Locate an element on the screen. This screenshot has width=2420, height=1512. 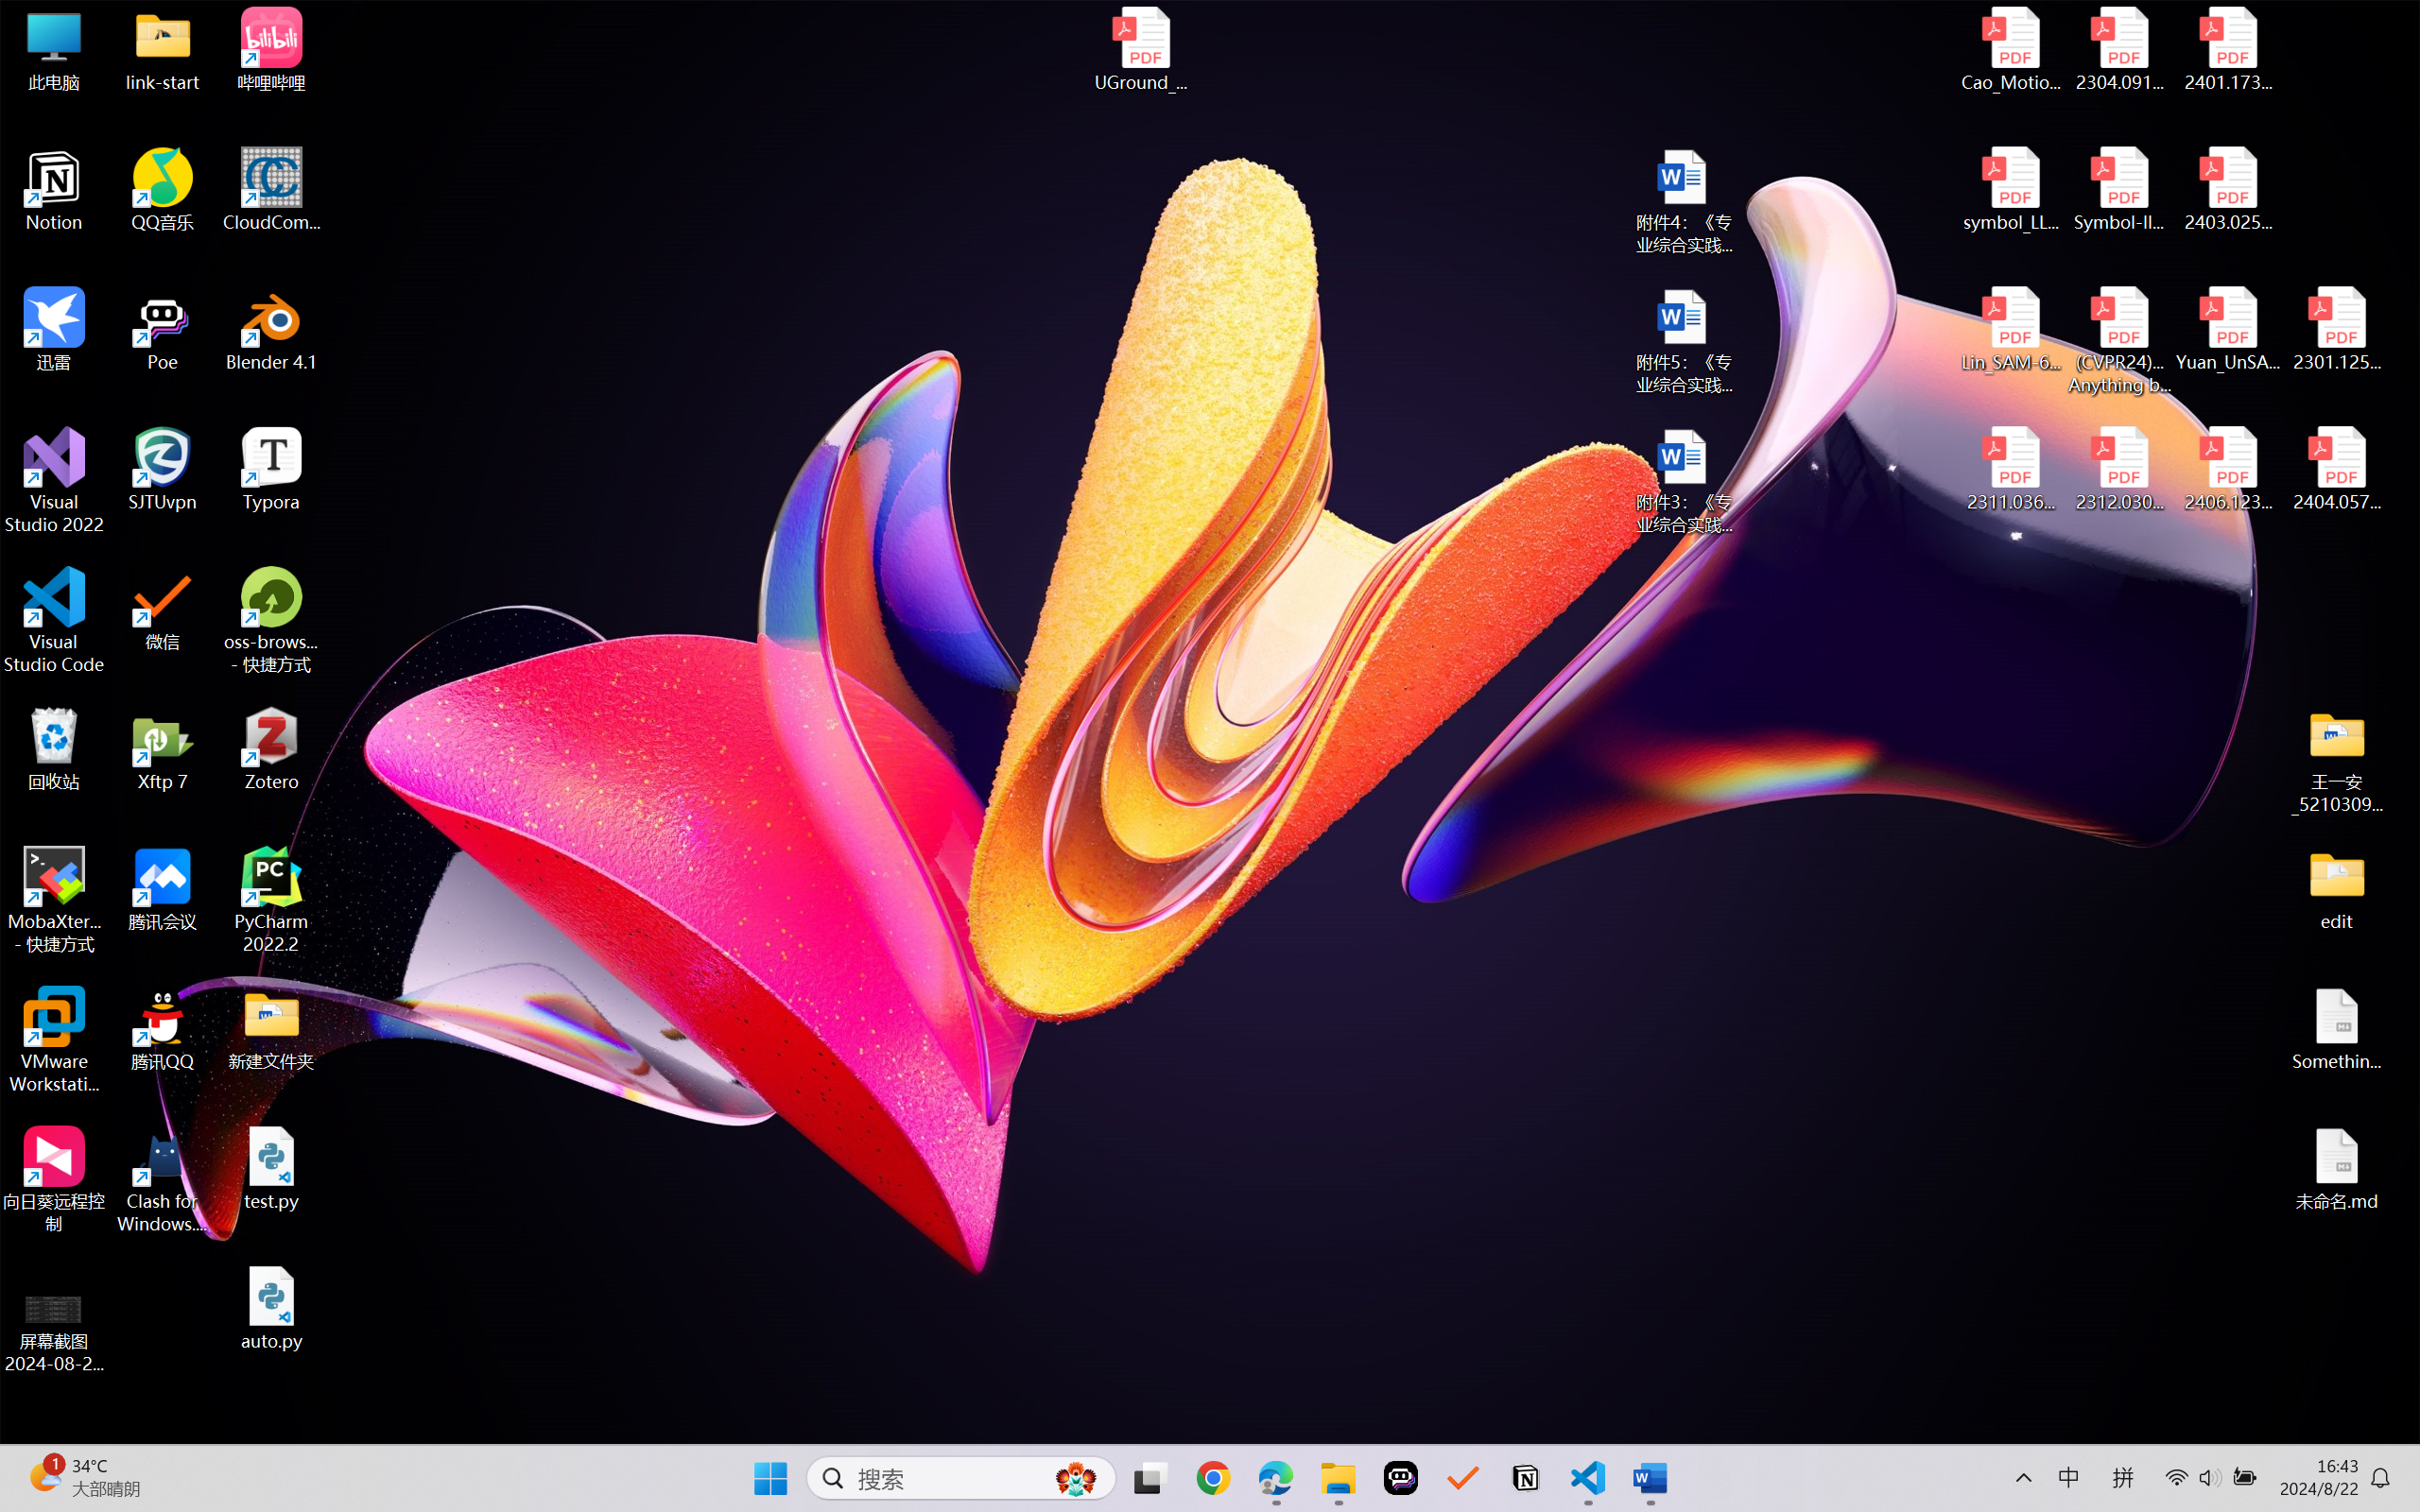
symbol_LLM.pdf is located at coordinates (2012, 190).